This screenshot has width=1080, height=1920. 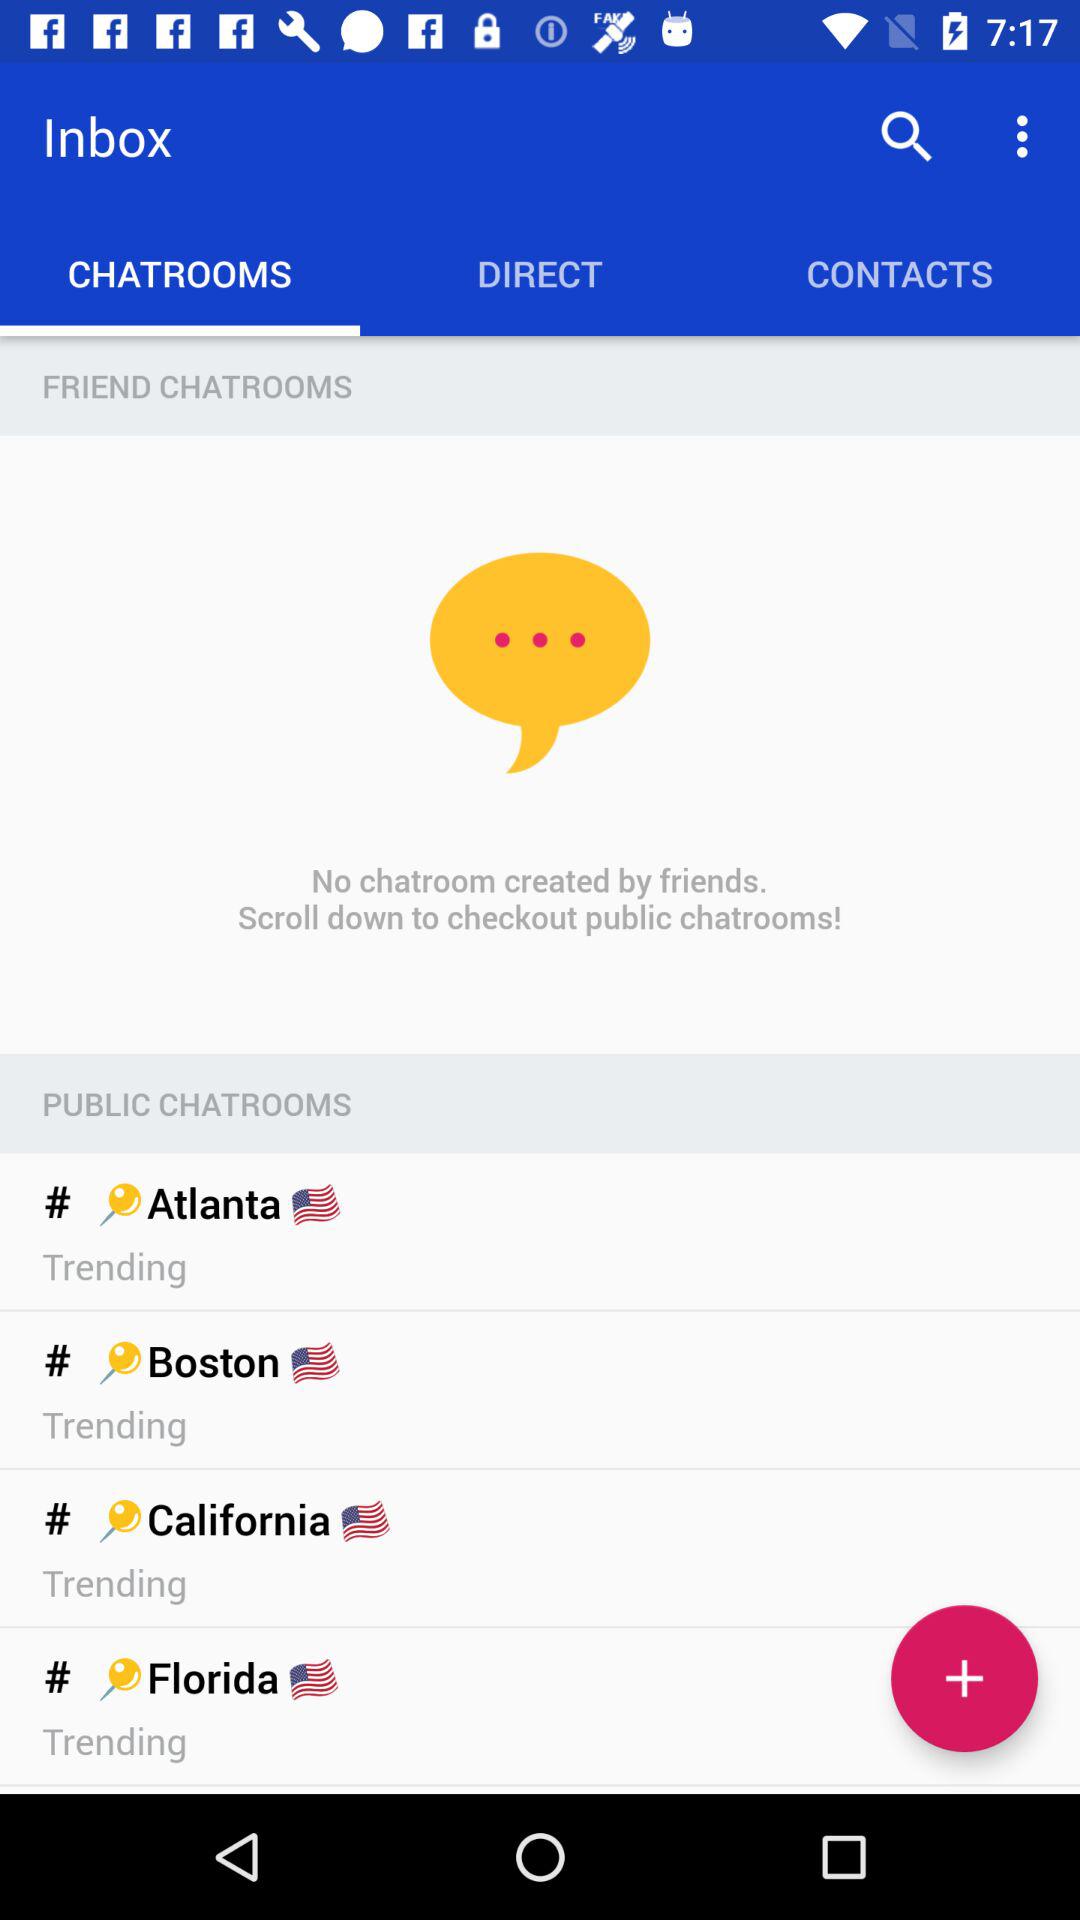 I want to click on tap the item above contacts icon, so click(x=1028, y=136).